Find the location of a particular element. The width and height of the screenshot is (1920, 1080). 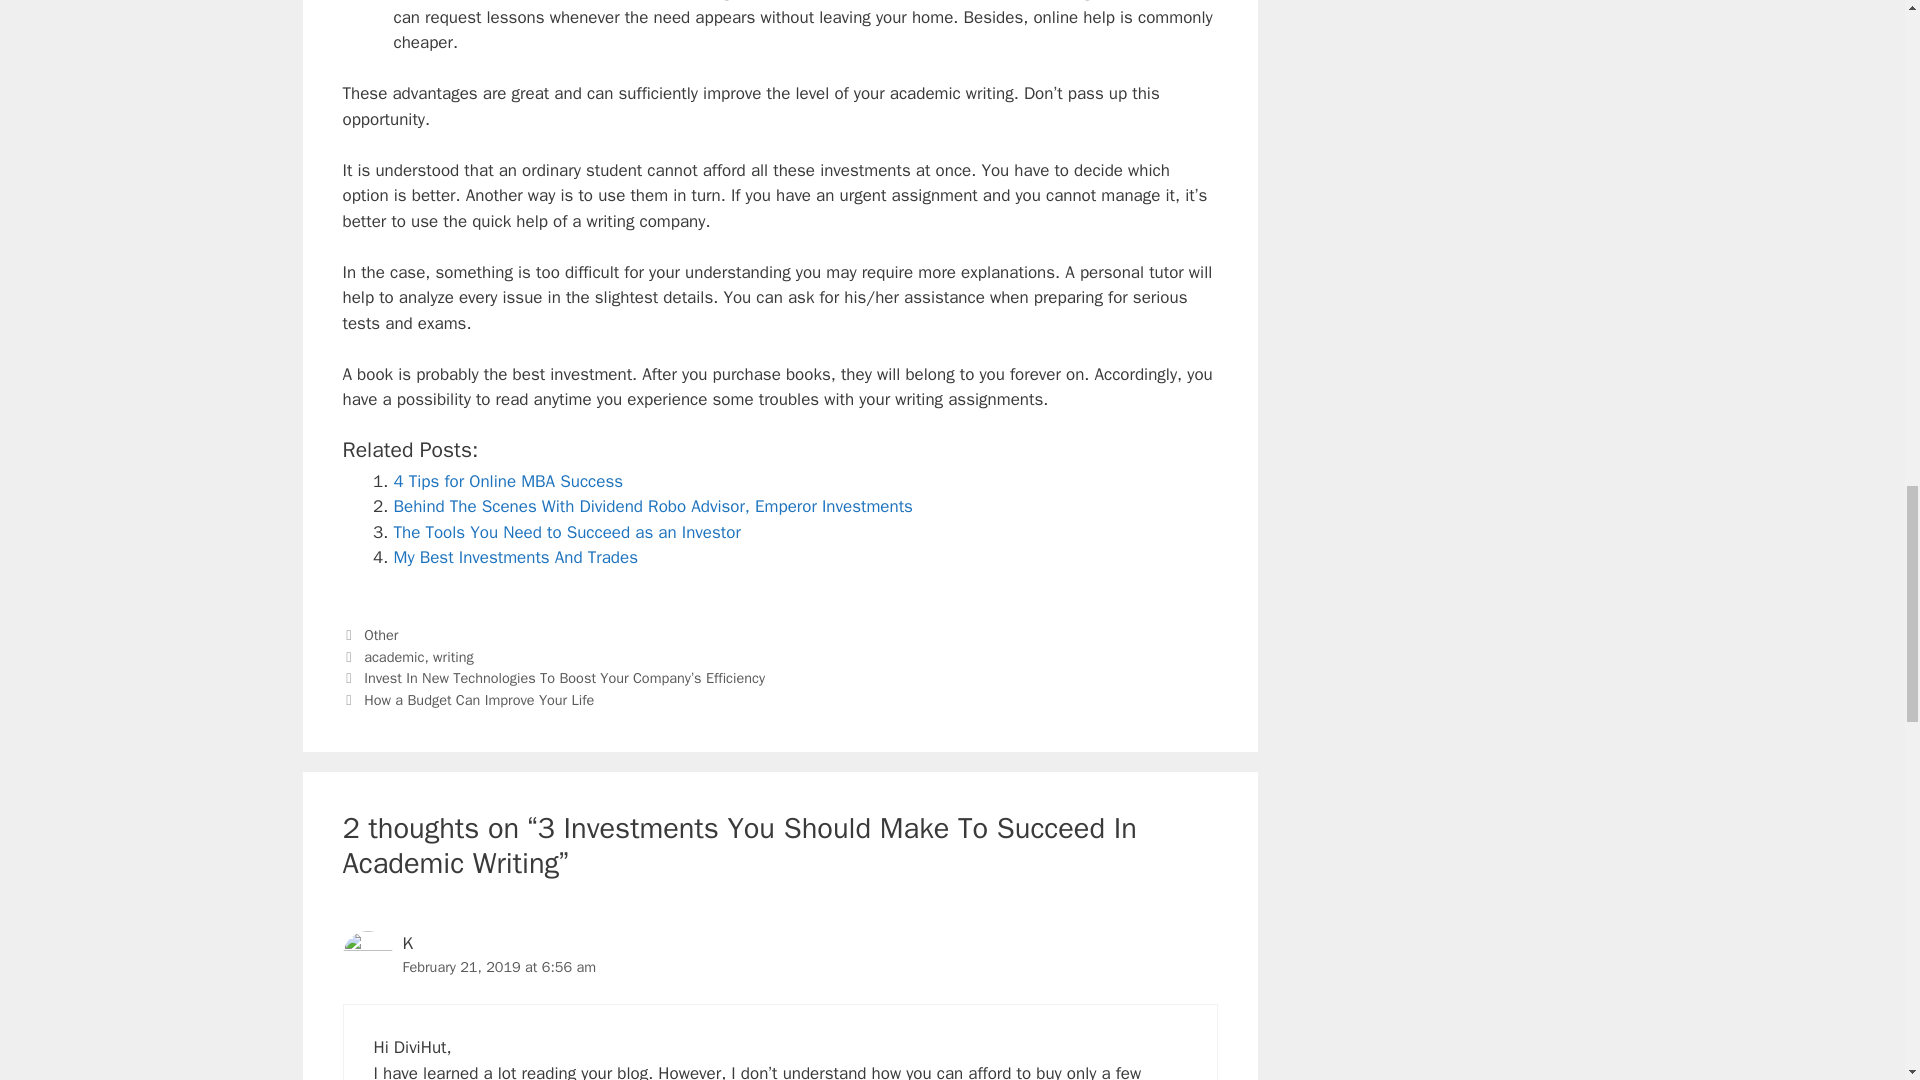

academic is located at coordinates (394, 657).